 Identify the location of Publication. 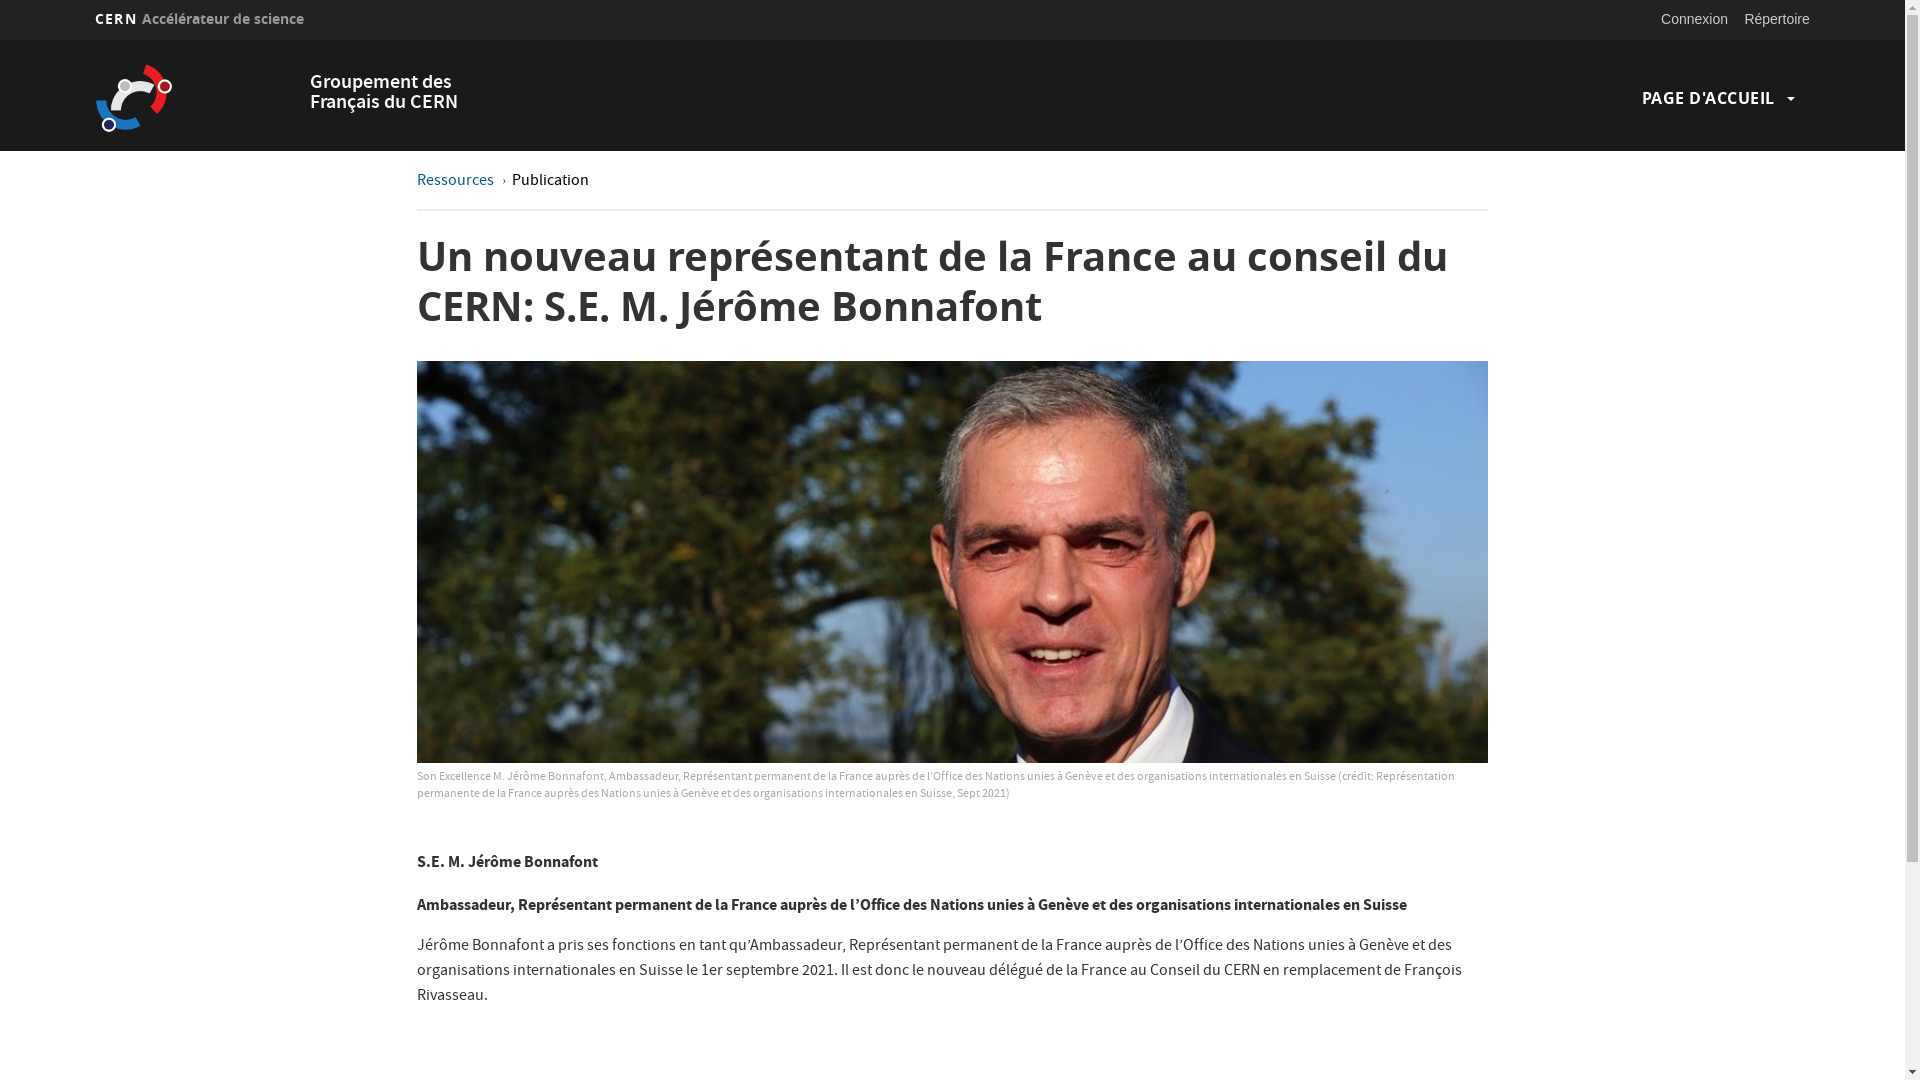
(550, 182).